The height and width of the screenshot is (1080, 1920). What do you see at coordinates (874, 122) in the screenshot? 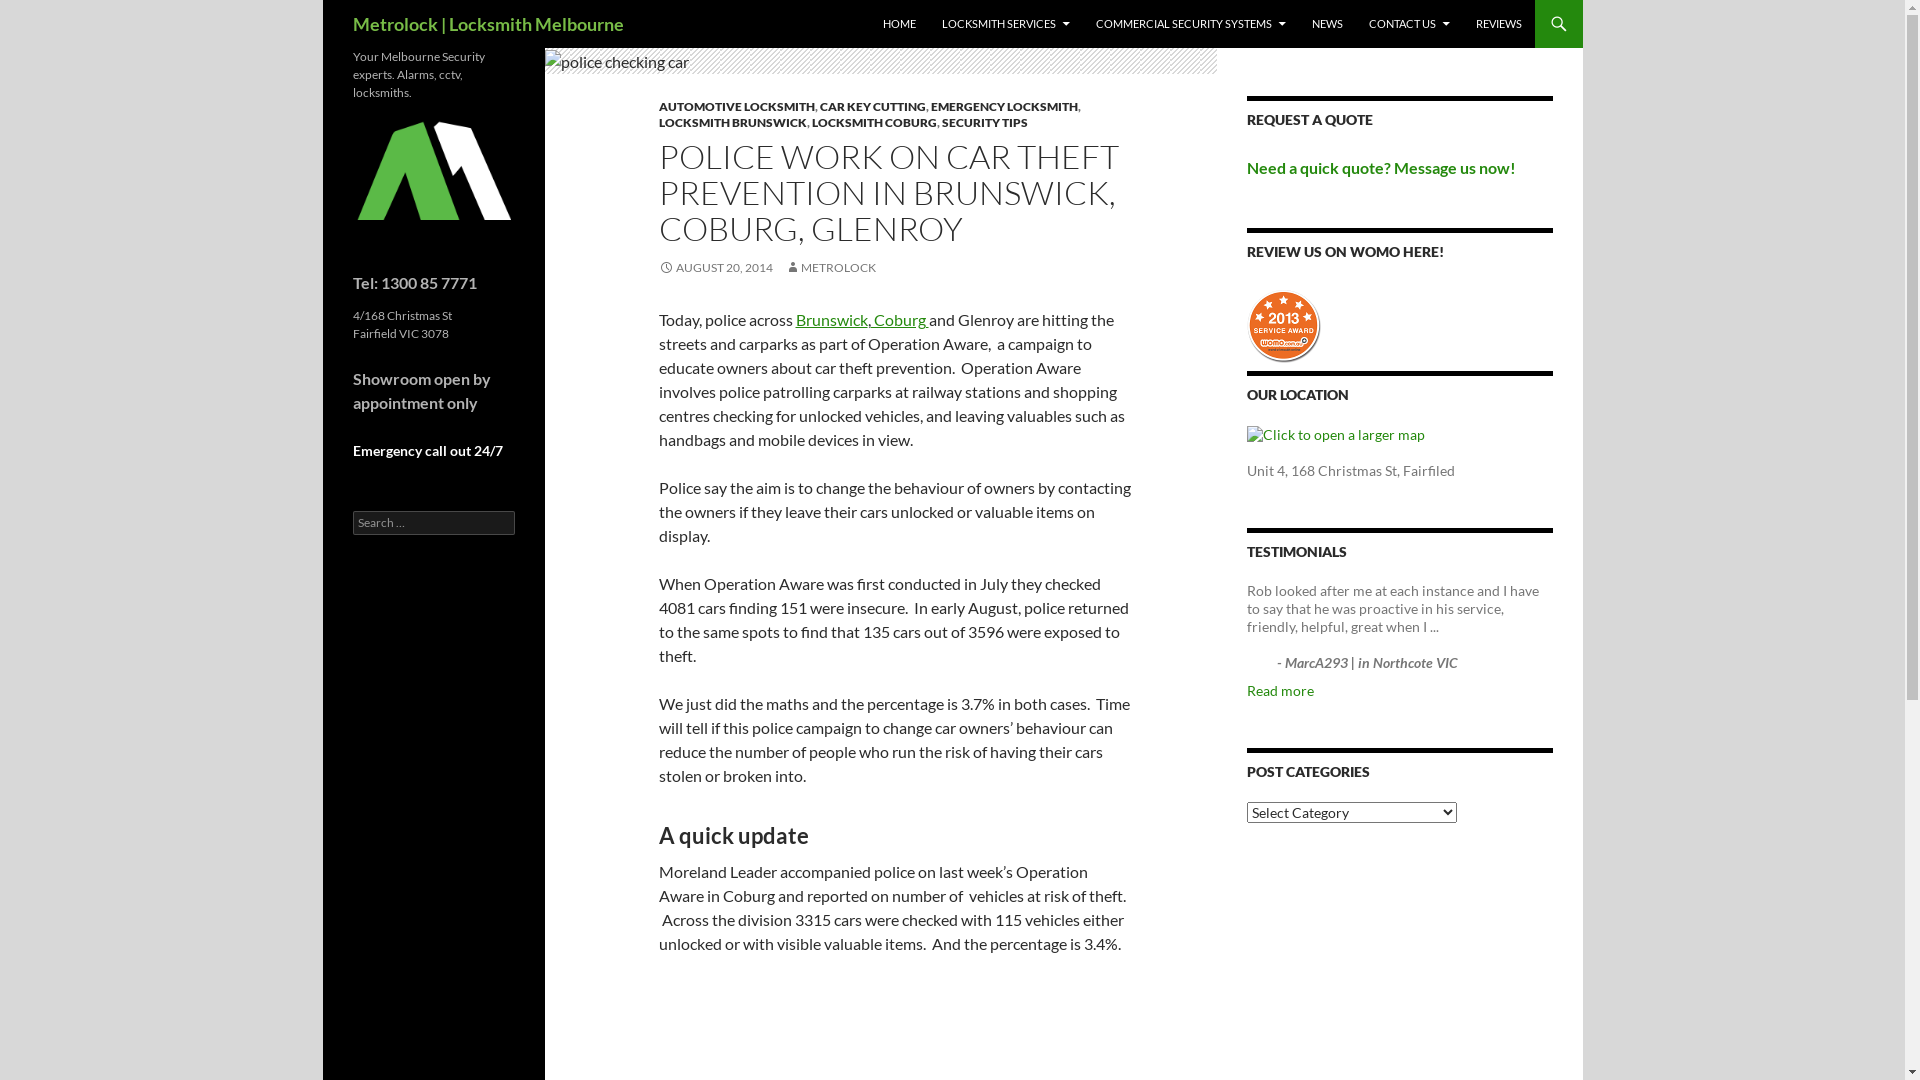
I see `LOCKSMITH COBURG` at bounding box center [874, 122].